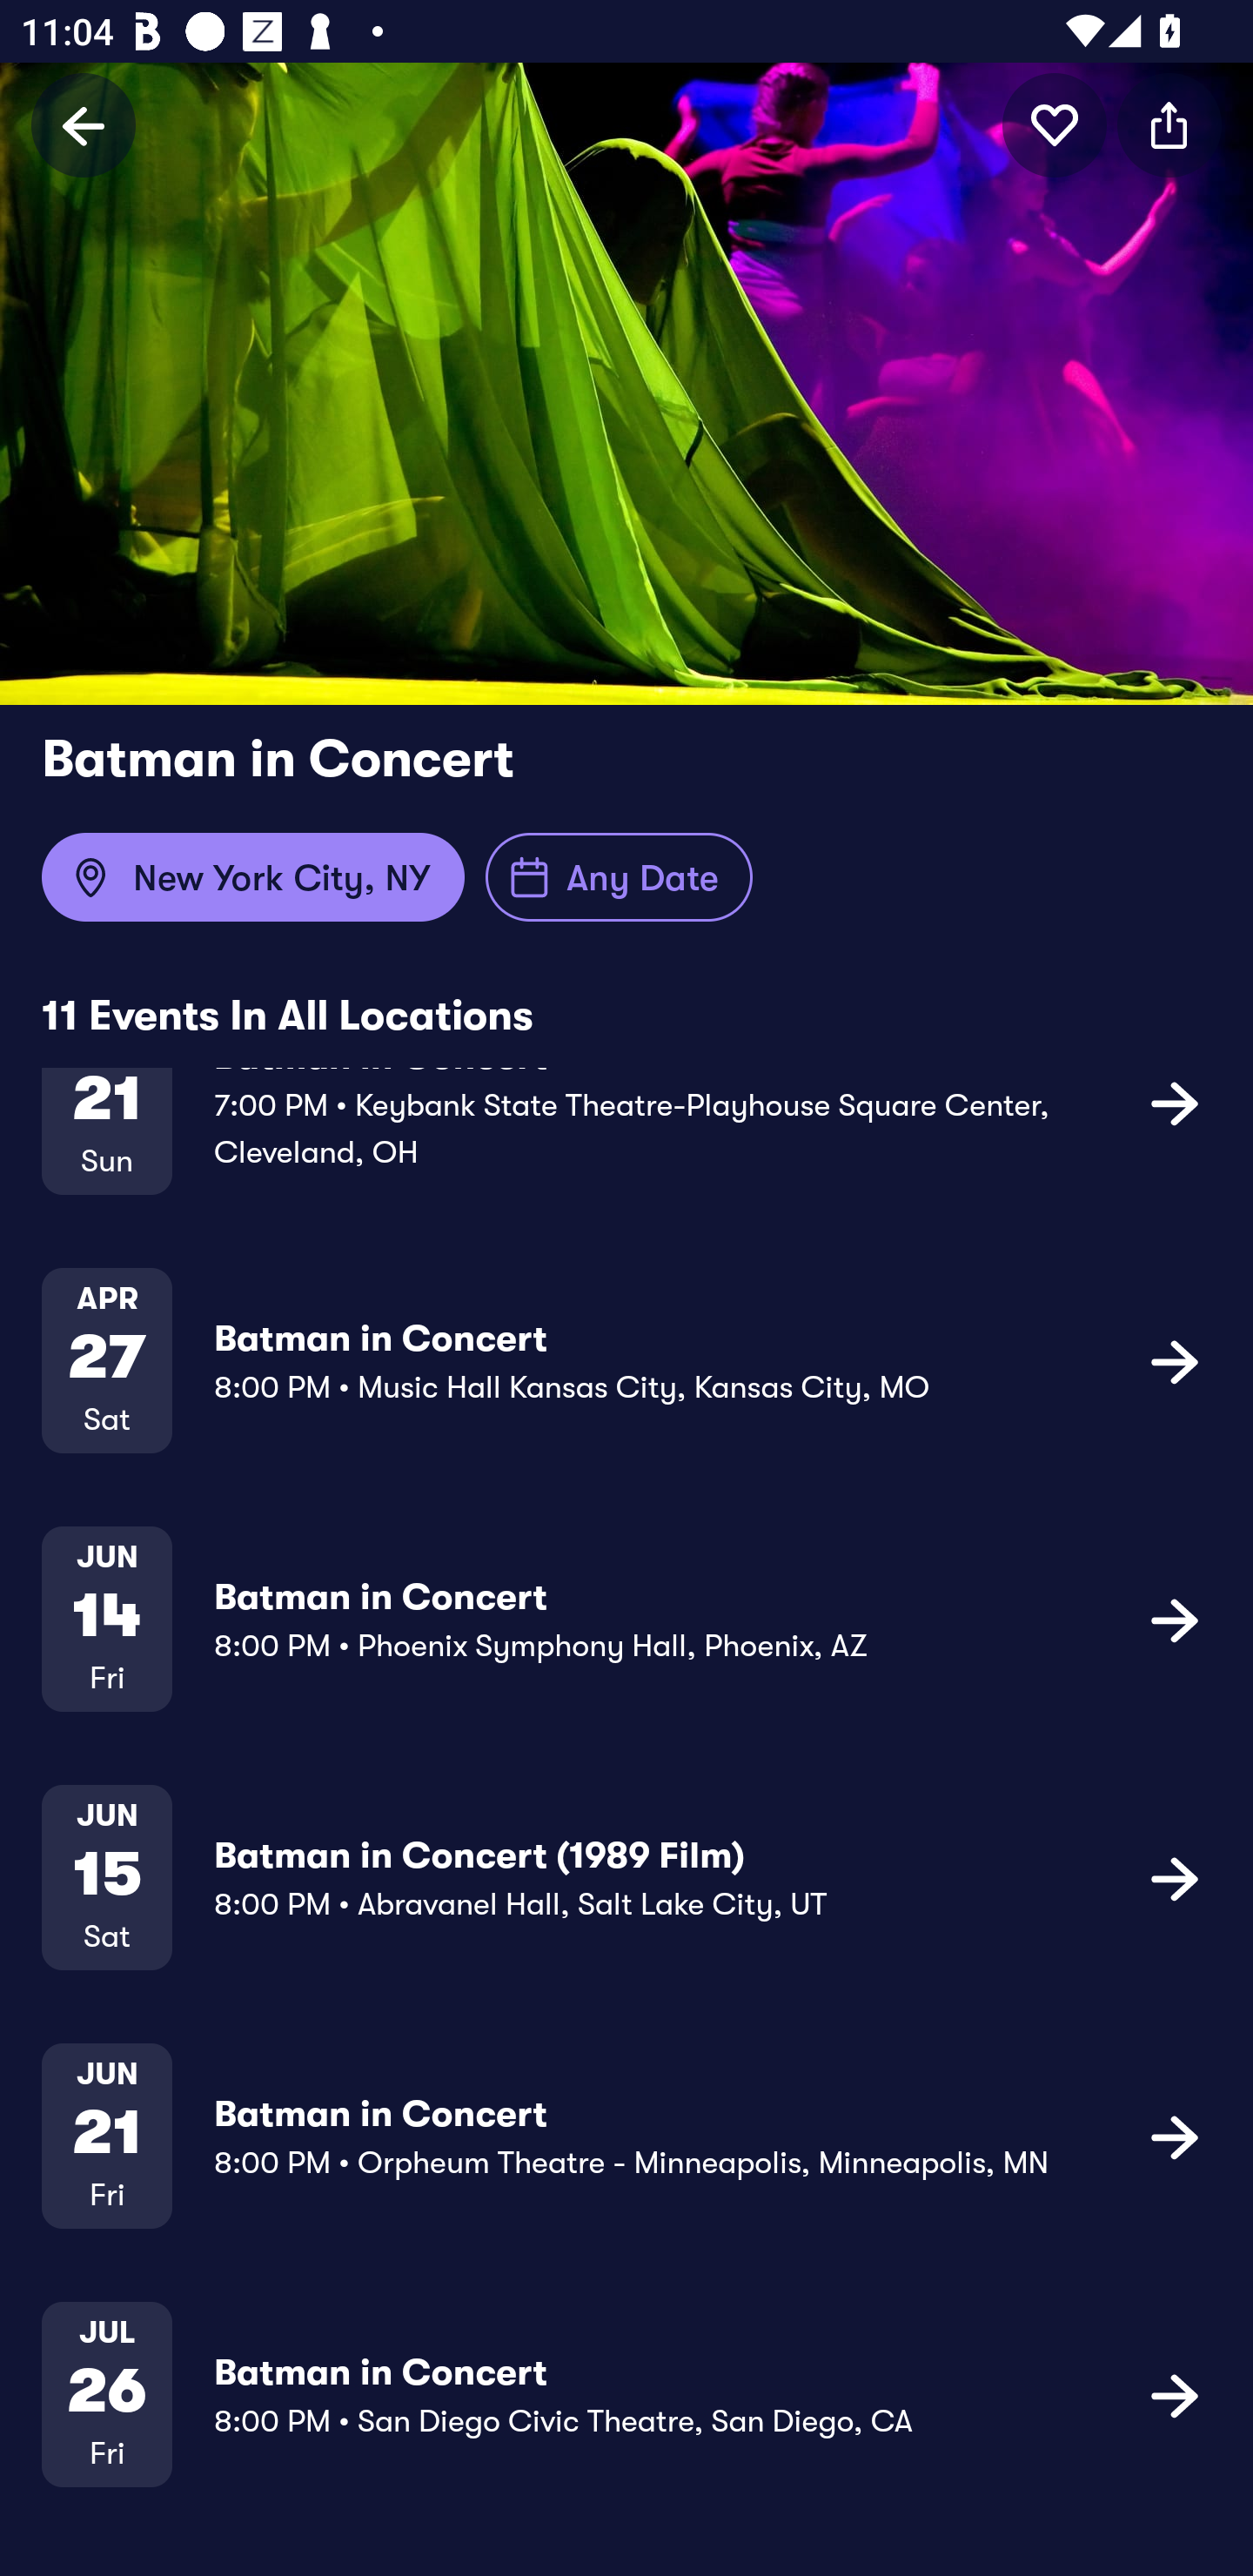 Image resolution: width=1253 pixels, height=2576 pixels. What do you see at coordinates (1175, 1361) in the screenshot?
I see `icon button` at bounding box center [1175, 1361].